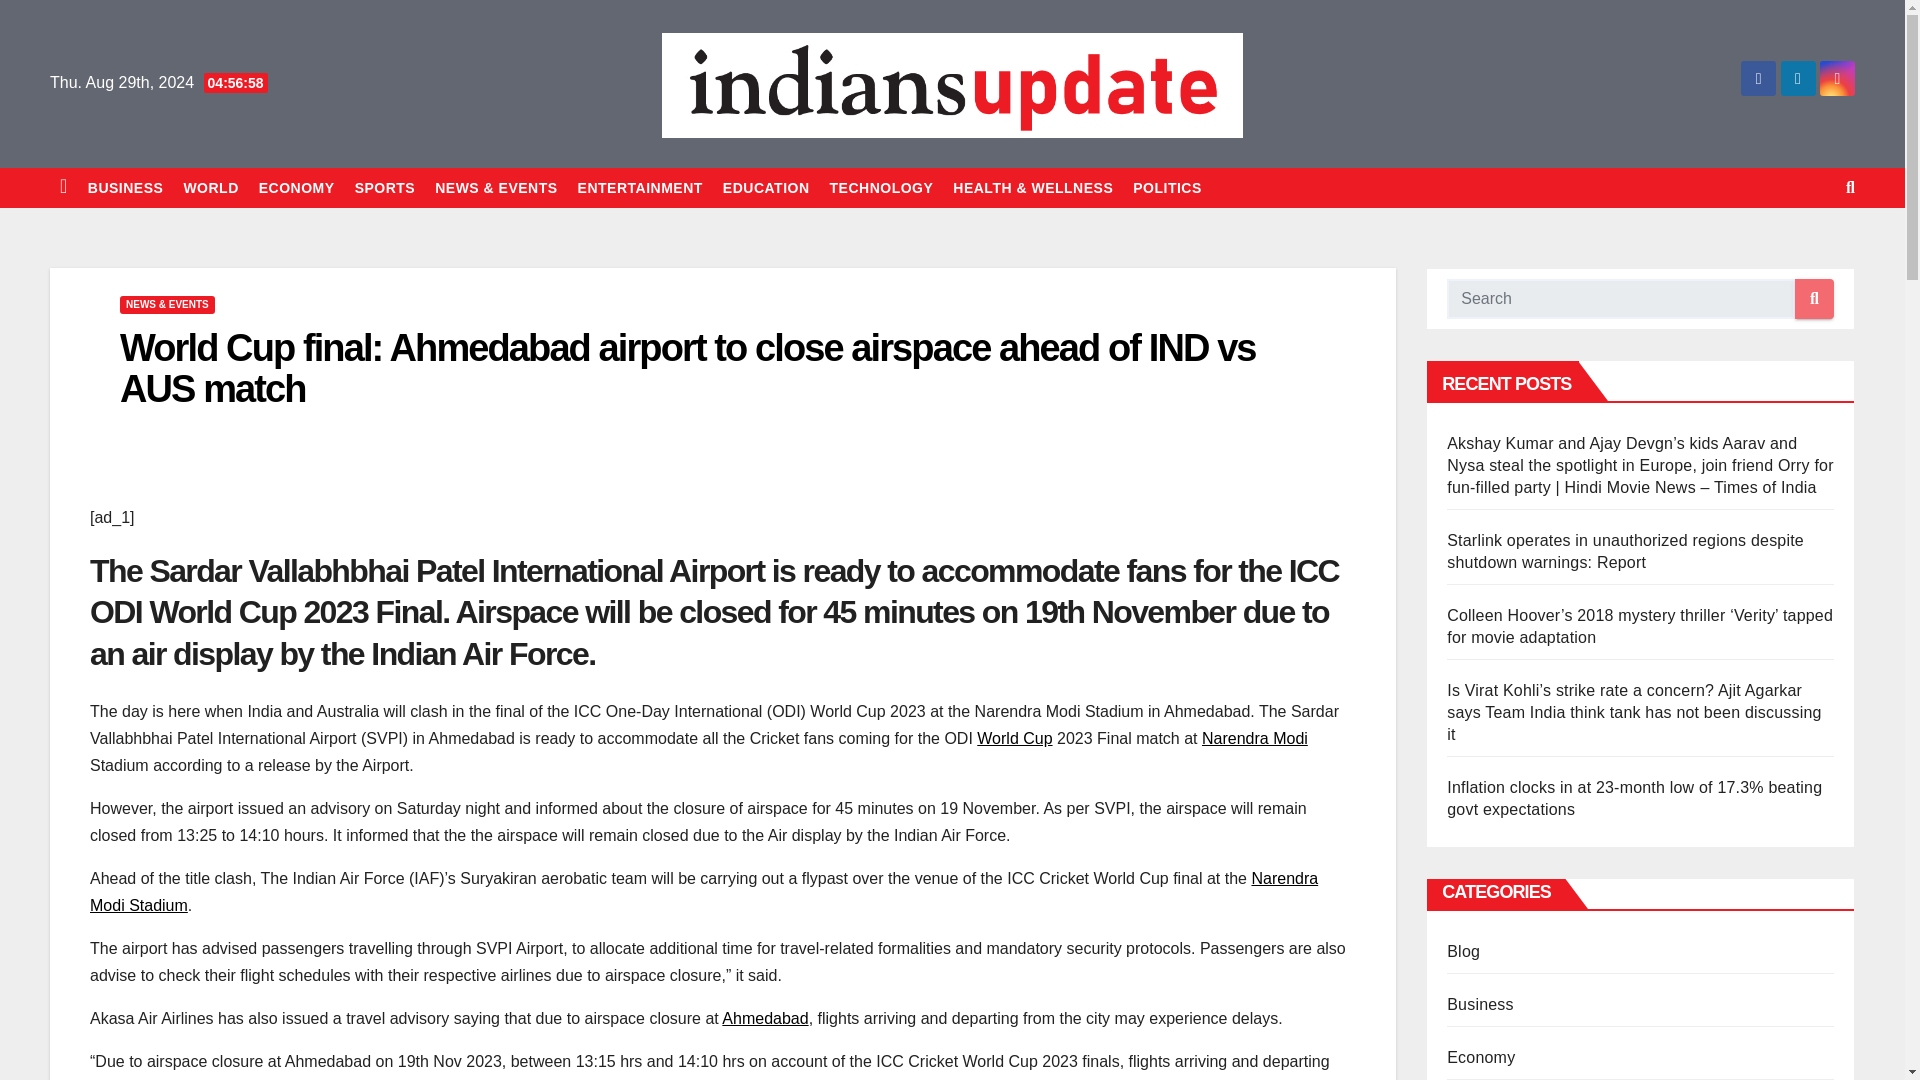  What do you see at coordinates (126, 188) in the screenshot?
I see `Business` at bounding box center [126, 188].